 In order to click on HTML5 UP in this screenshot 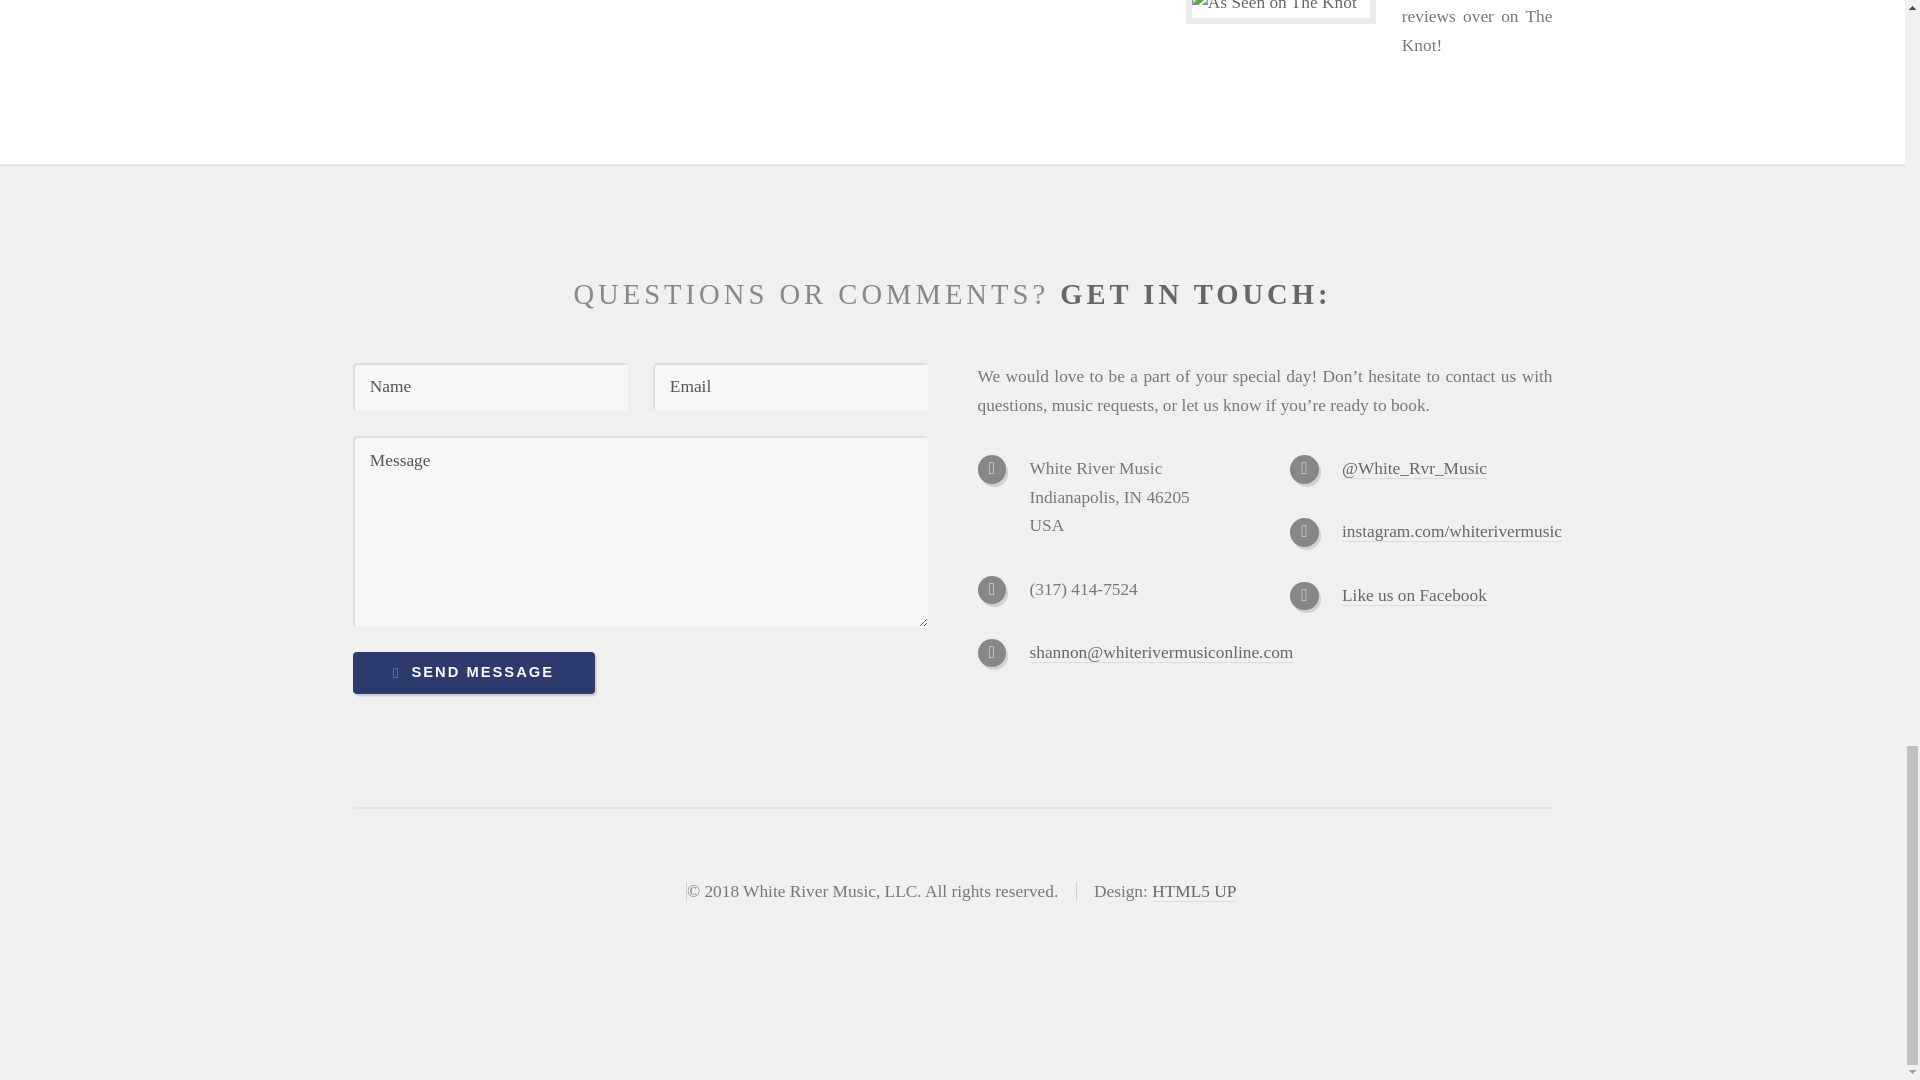, I will do `click(1194, 892)`.